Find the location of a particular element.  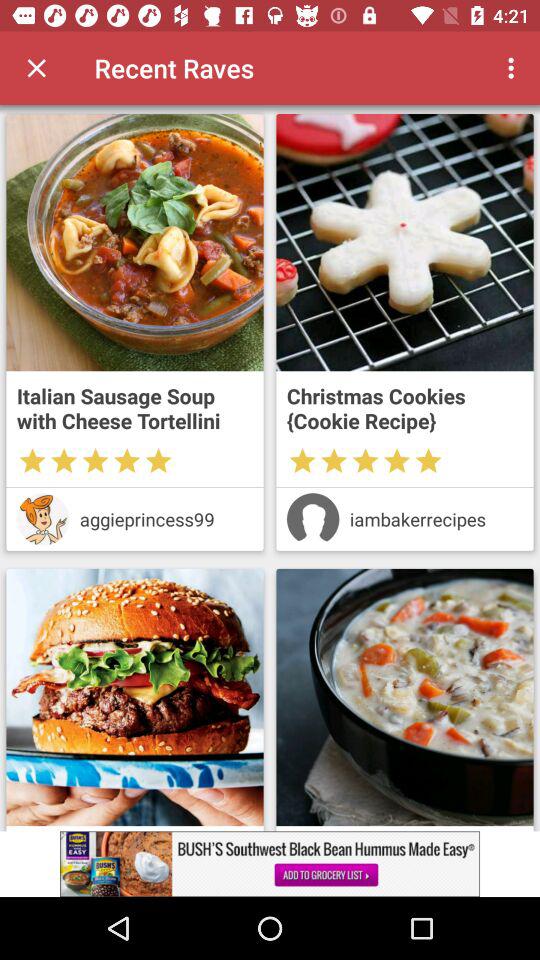

go to food is located at coordinates (404, 242).